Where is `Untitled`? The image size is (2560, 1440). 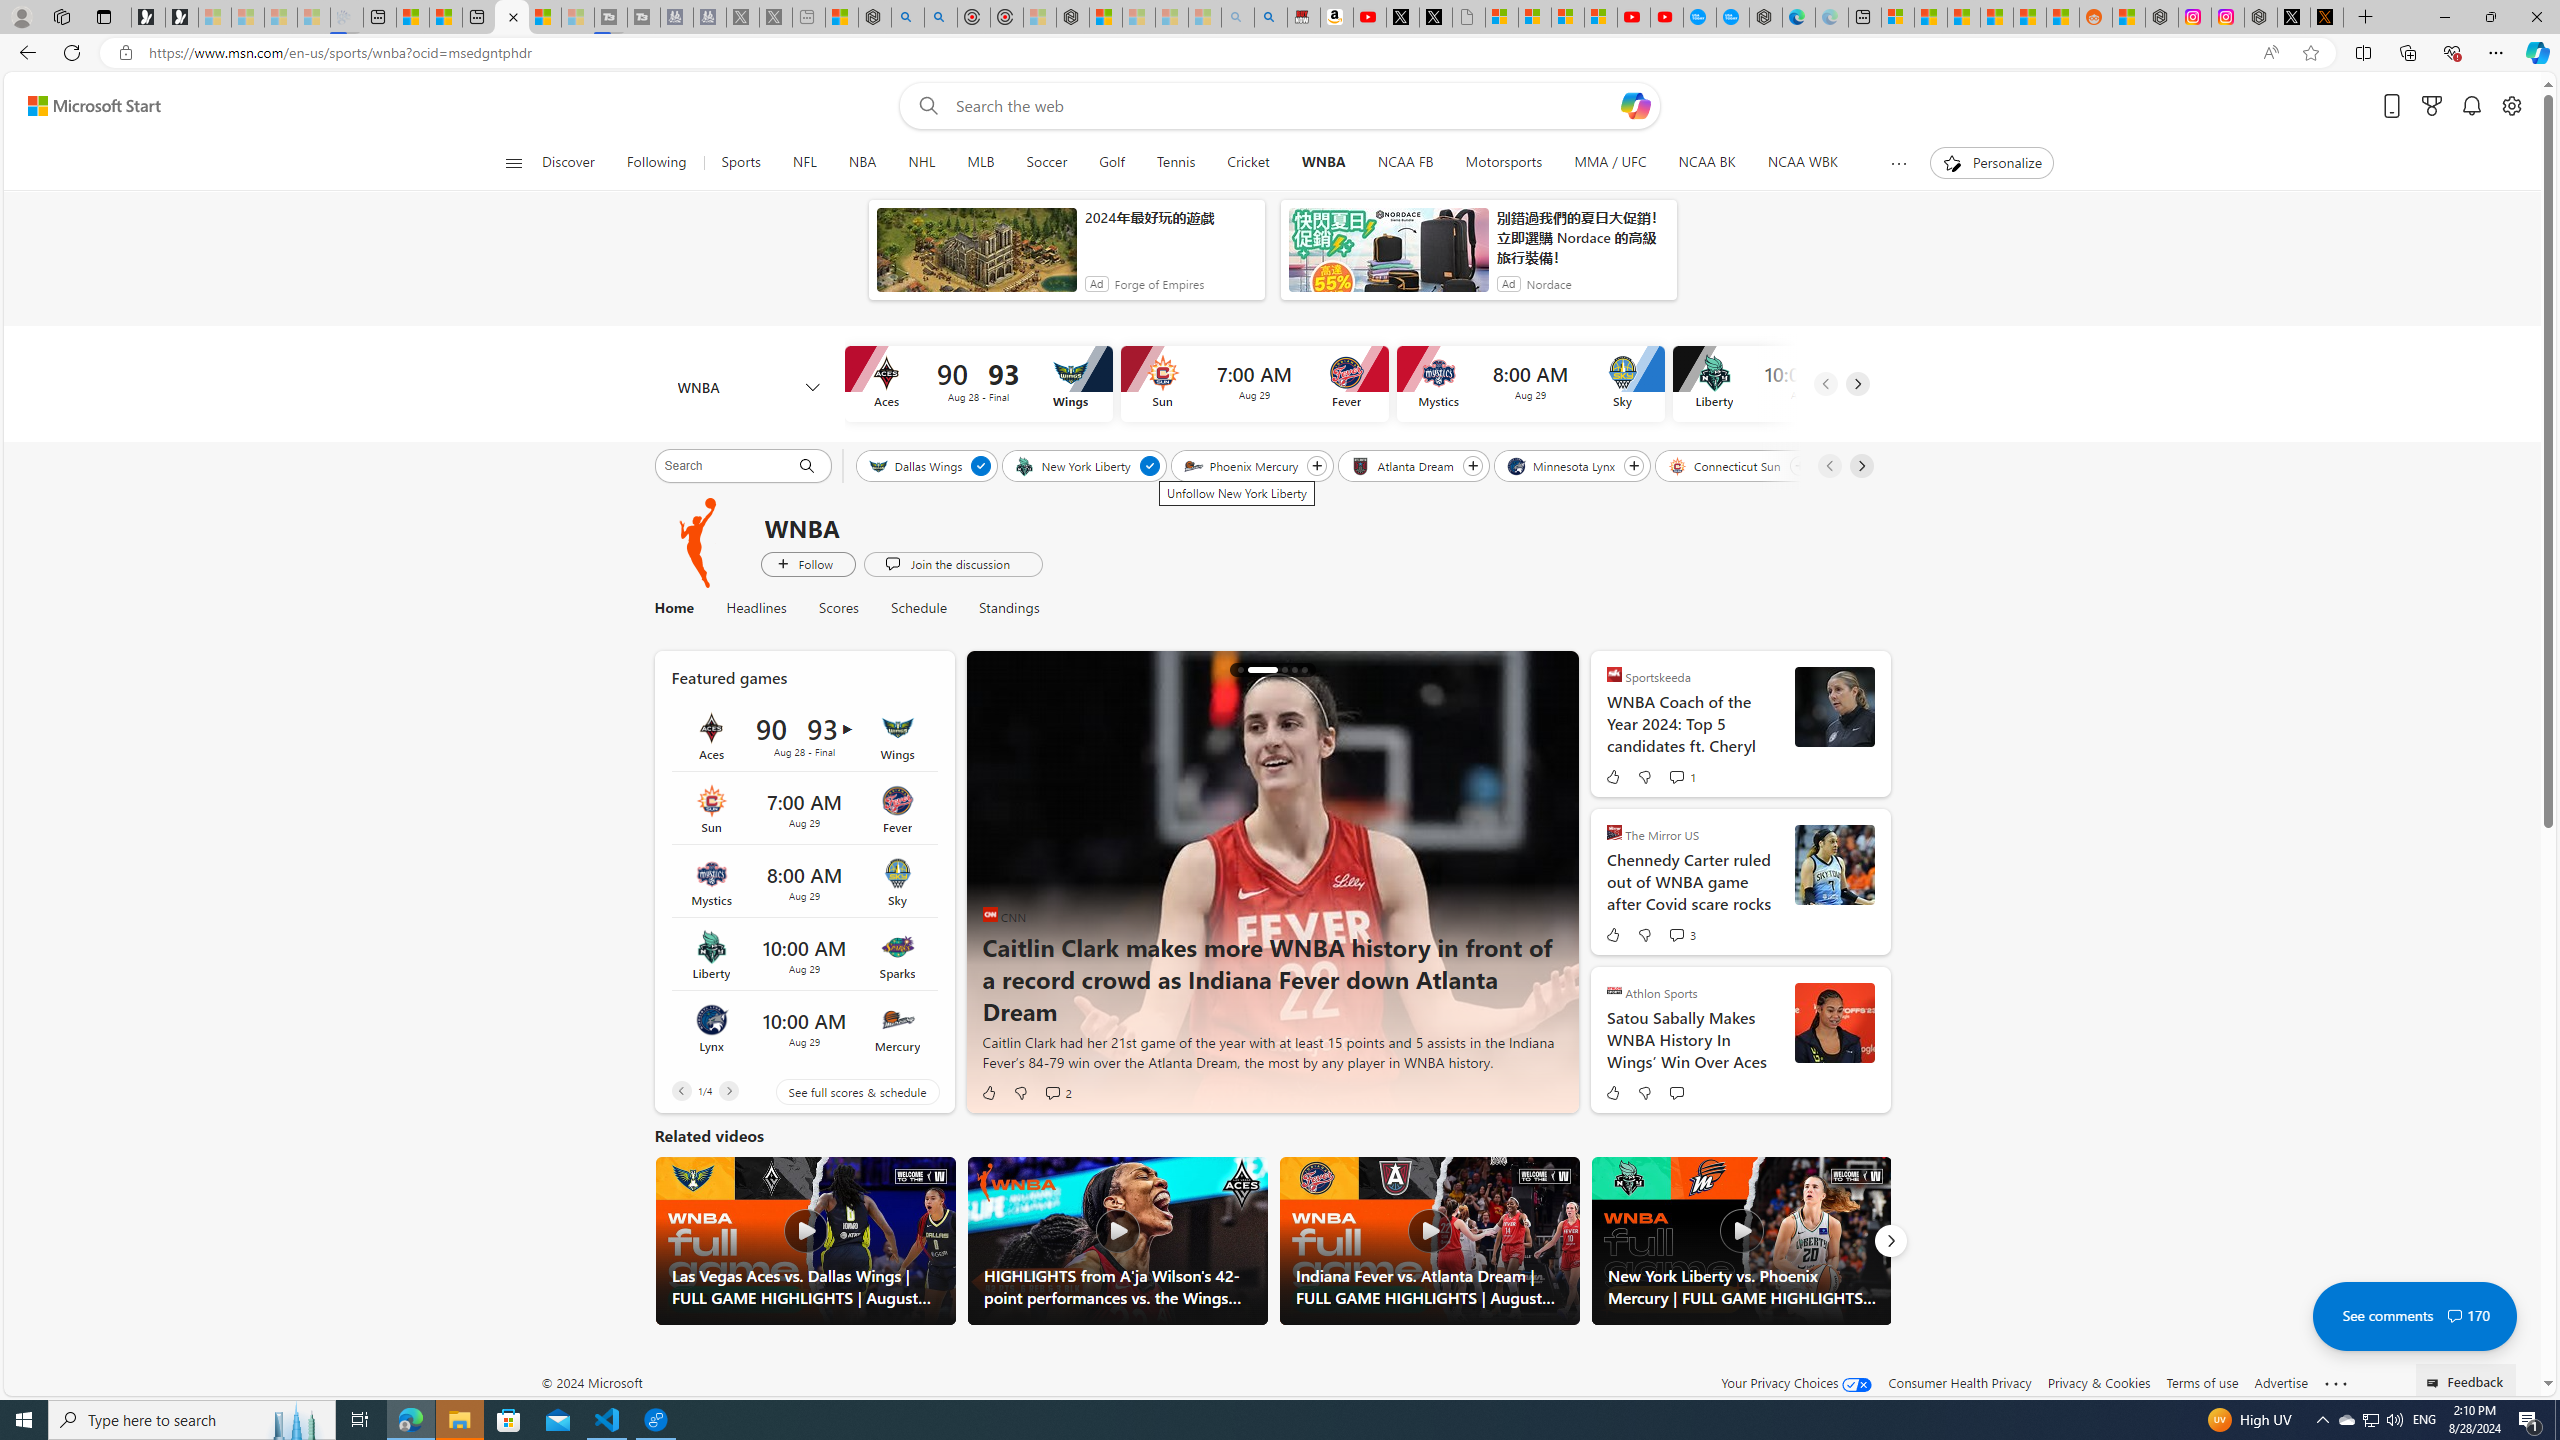
Untitled is located at coordinates (1469, 17).